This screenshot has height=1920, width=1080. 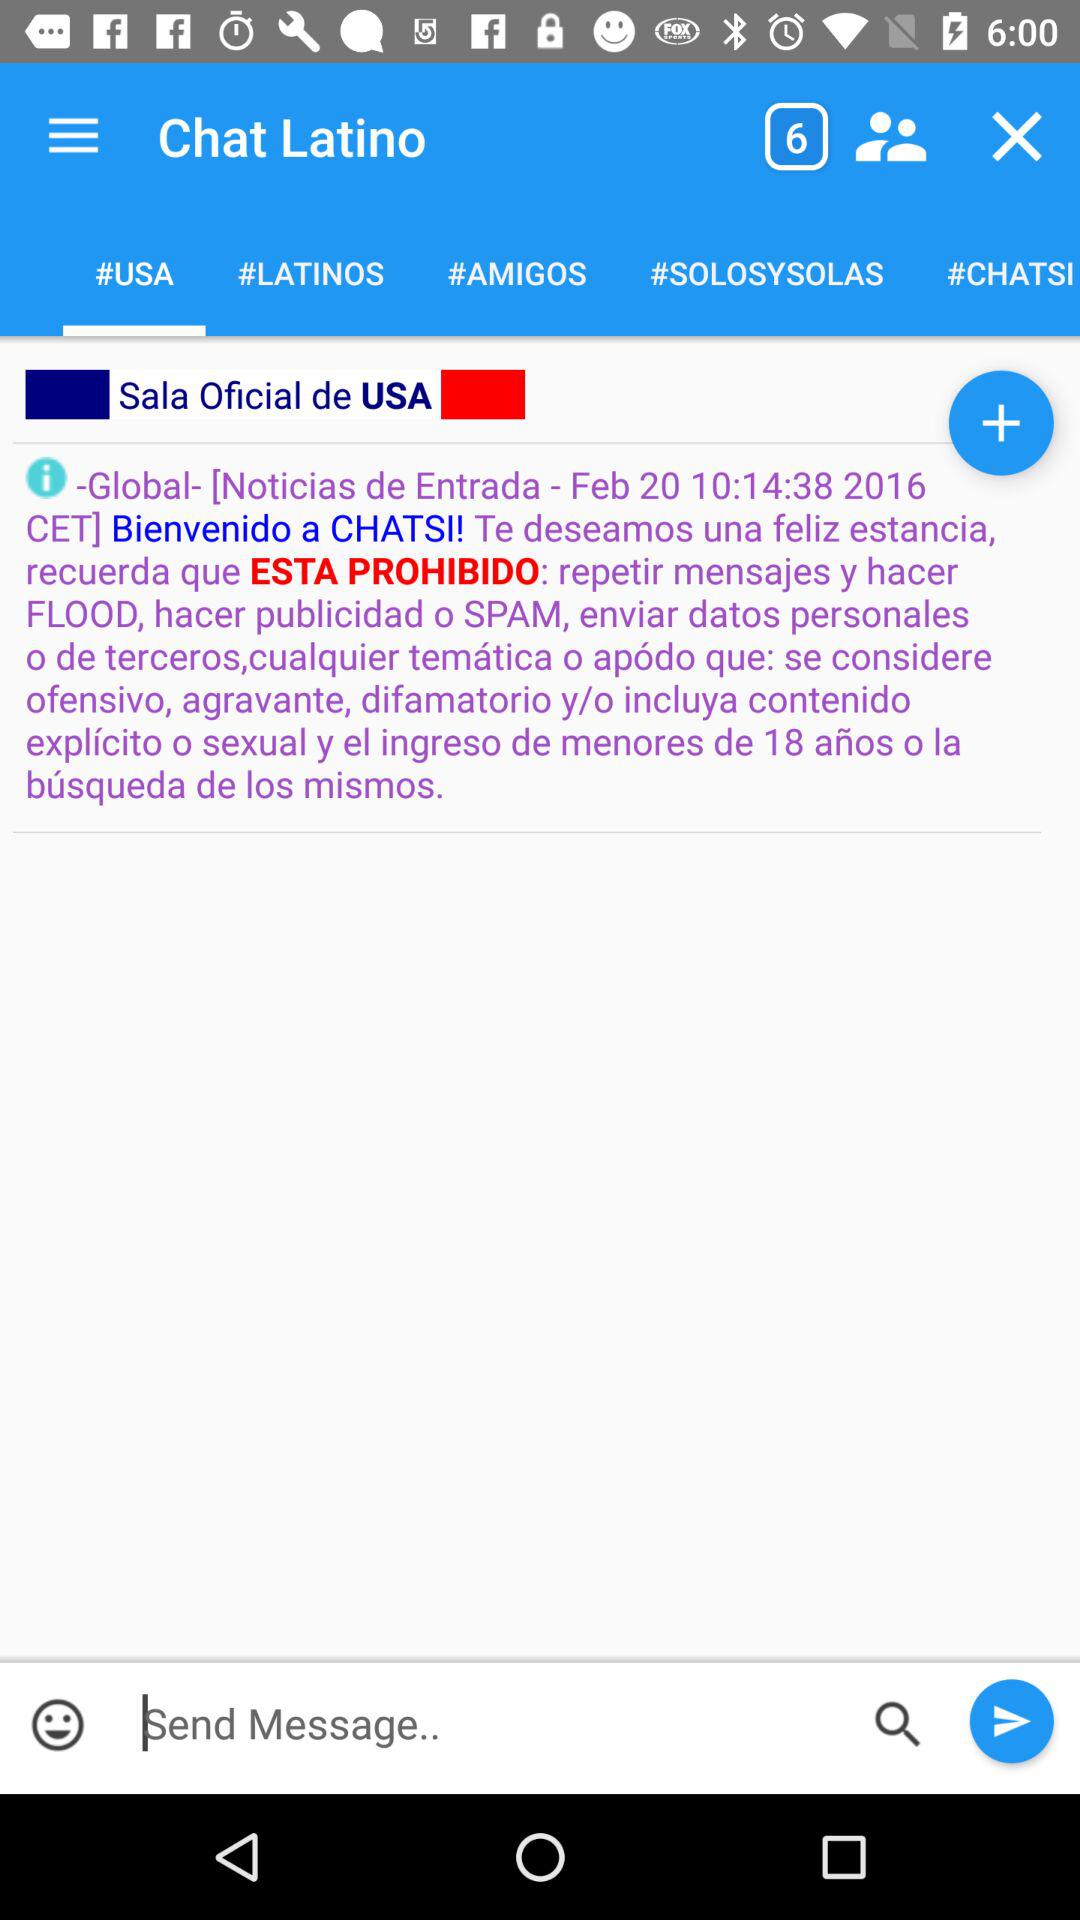 What do you see at coordinates (73, 136) in the screenshot?
I see `launch the item to the left of the chat latino` at bounding box center [73, 136].